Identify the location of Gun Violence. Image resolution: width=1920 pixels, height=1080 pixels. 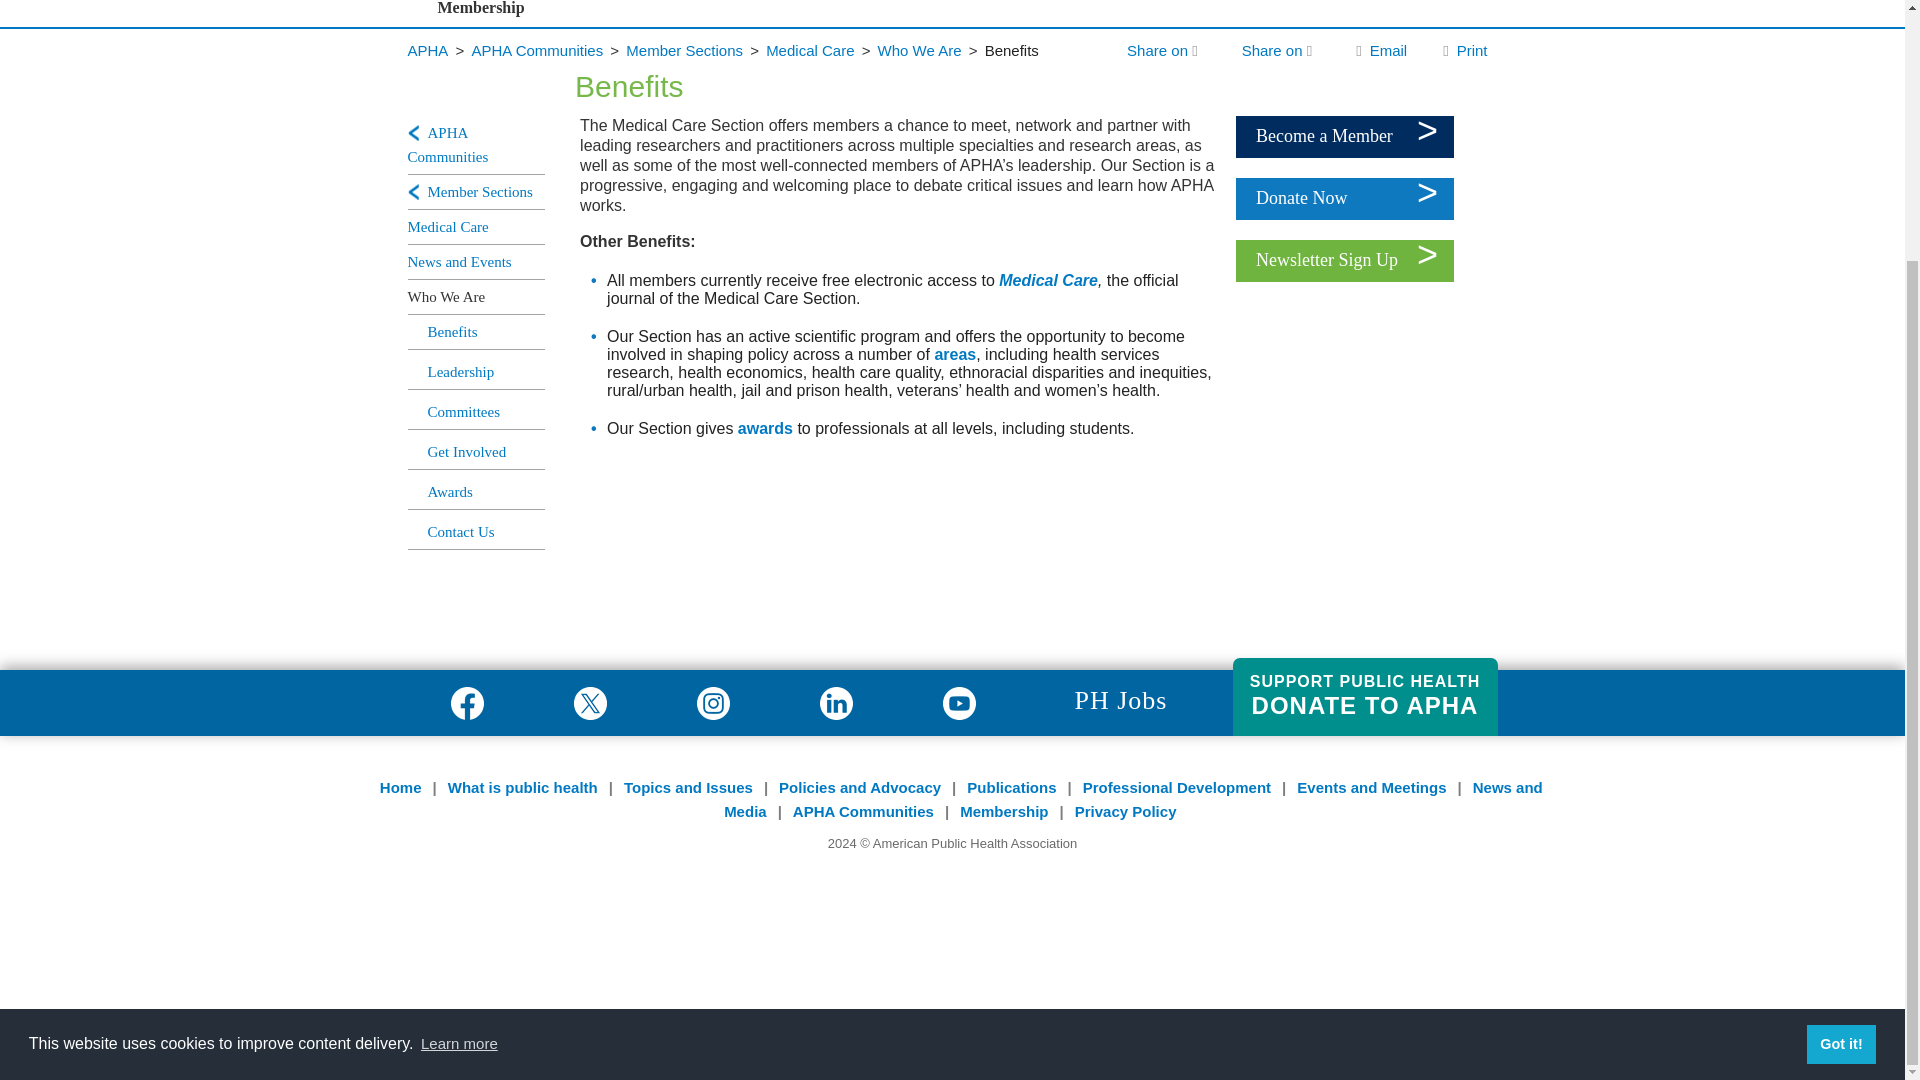
(651, 126).